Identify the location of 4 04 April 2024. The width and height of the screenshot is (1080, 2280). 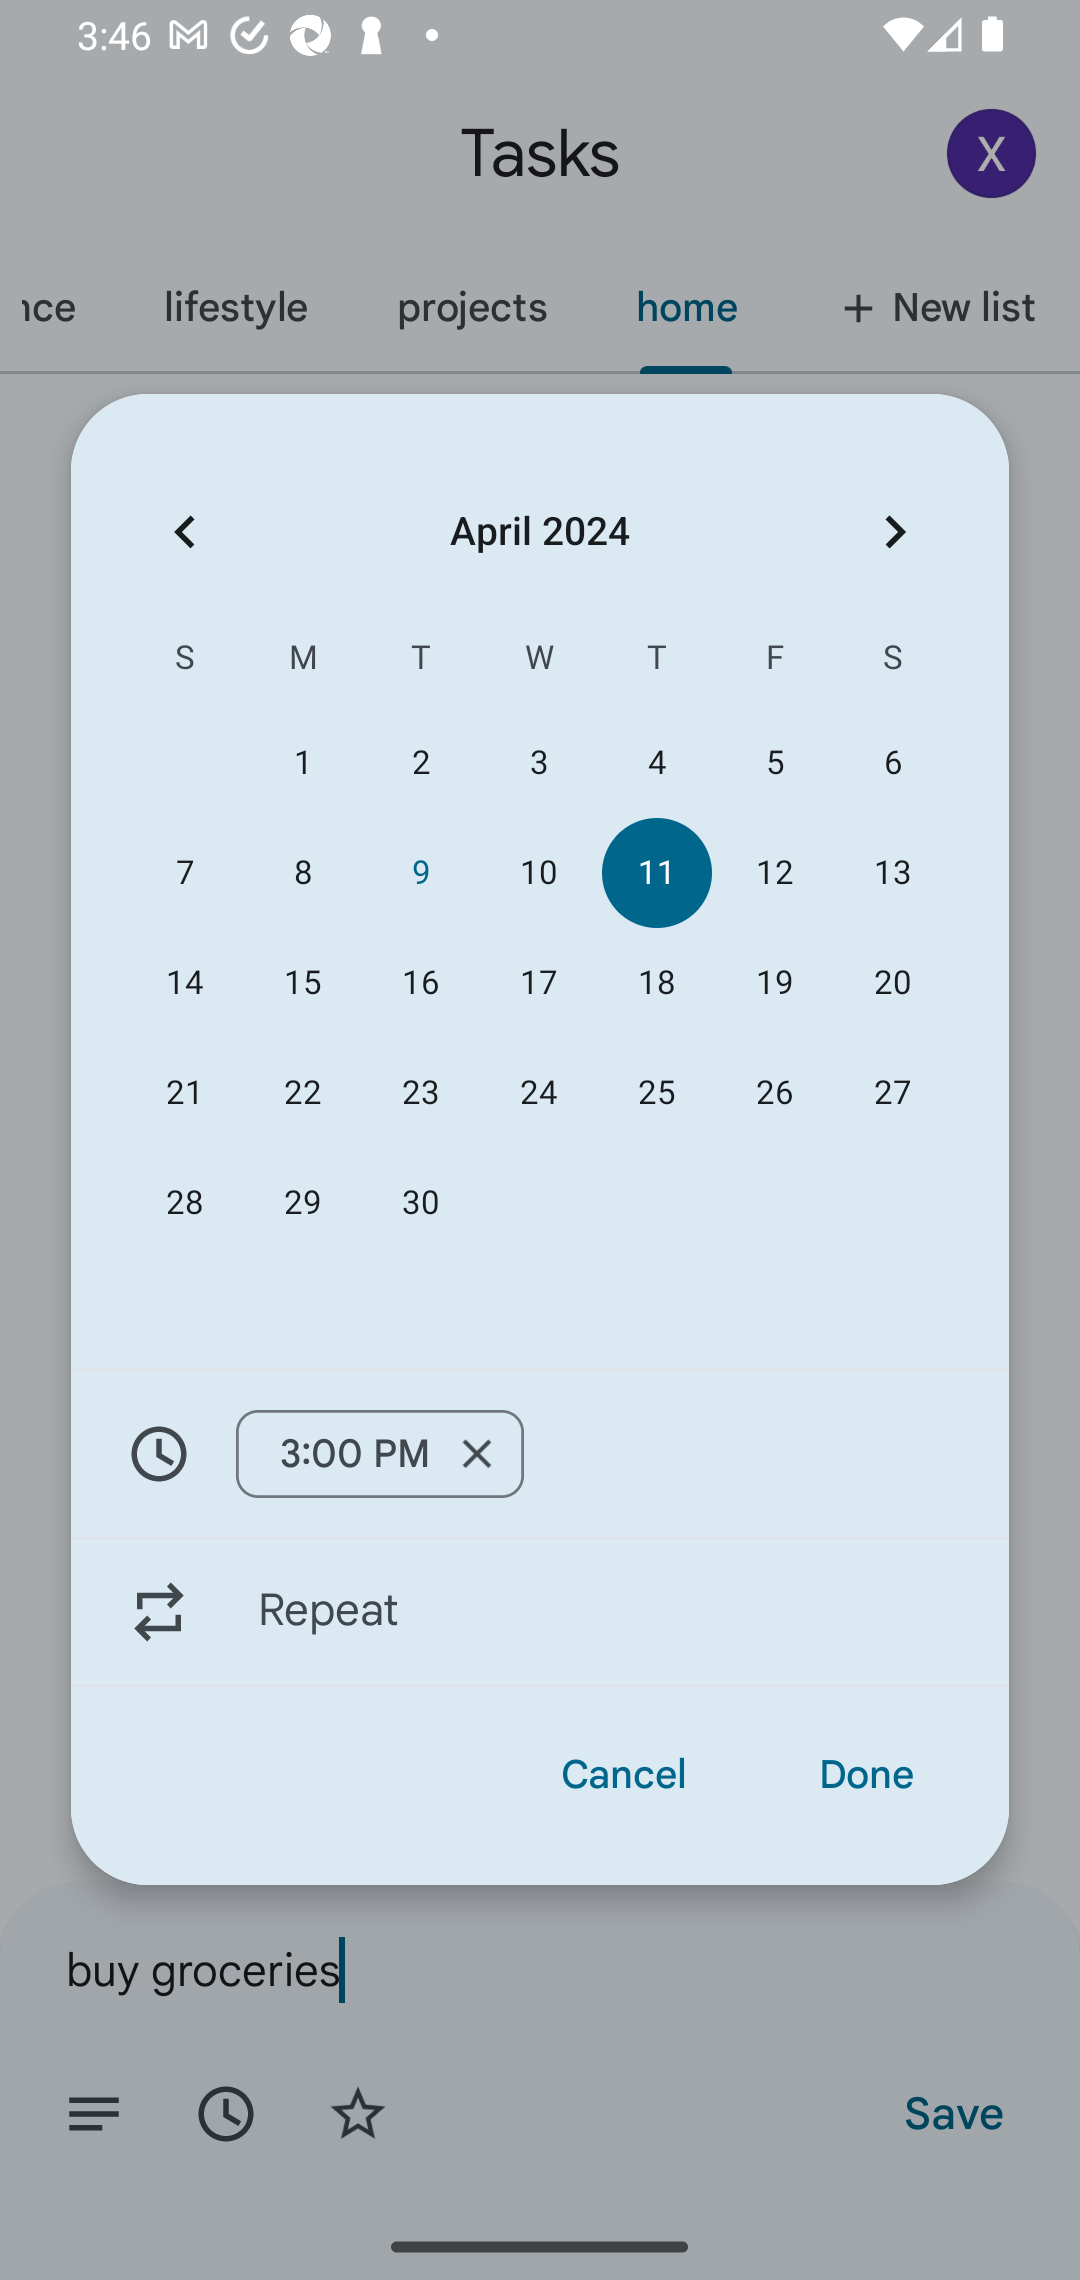
(657, 764).